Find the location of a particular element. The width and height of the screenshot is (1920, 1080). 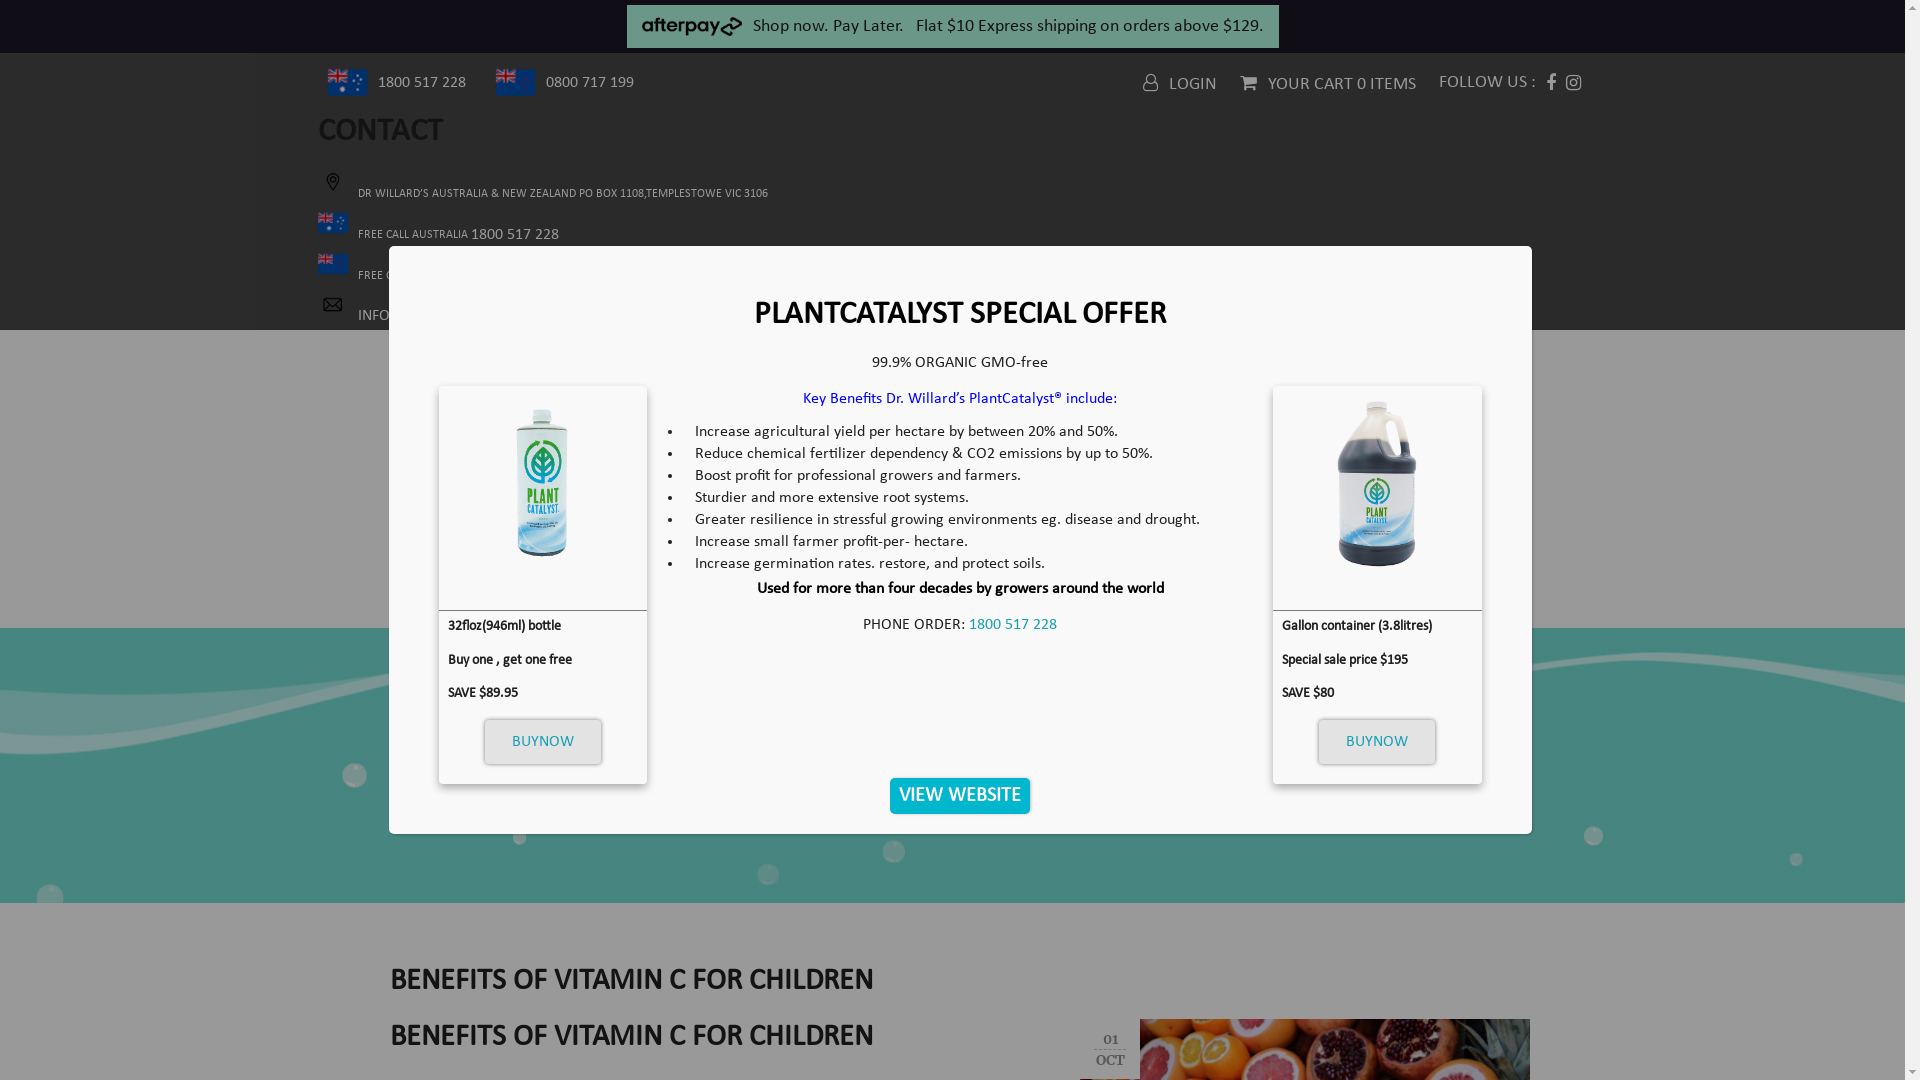

HOME is located at coordinates (456, 592).